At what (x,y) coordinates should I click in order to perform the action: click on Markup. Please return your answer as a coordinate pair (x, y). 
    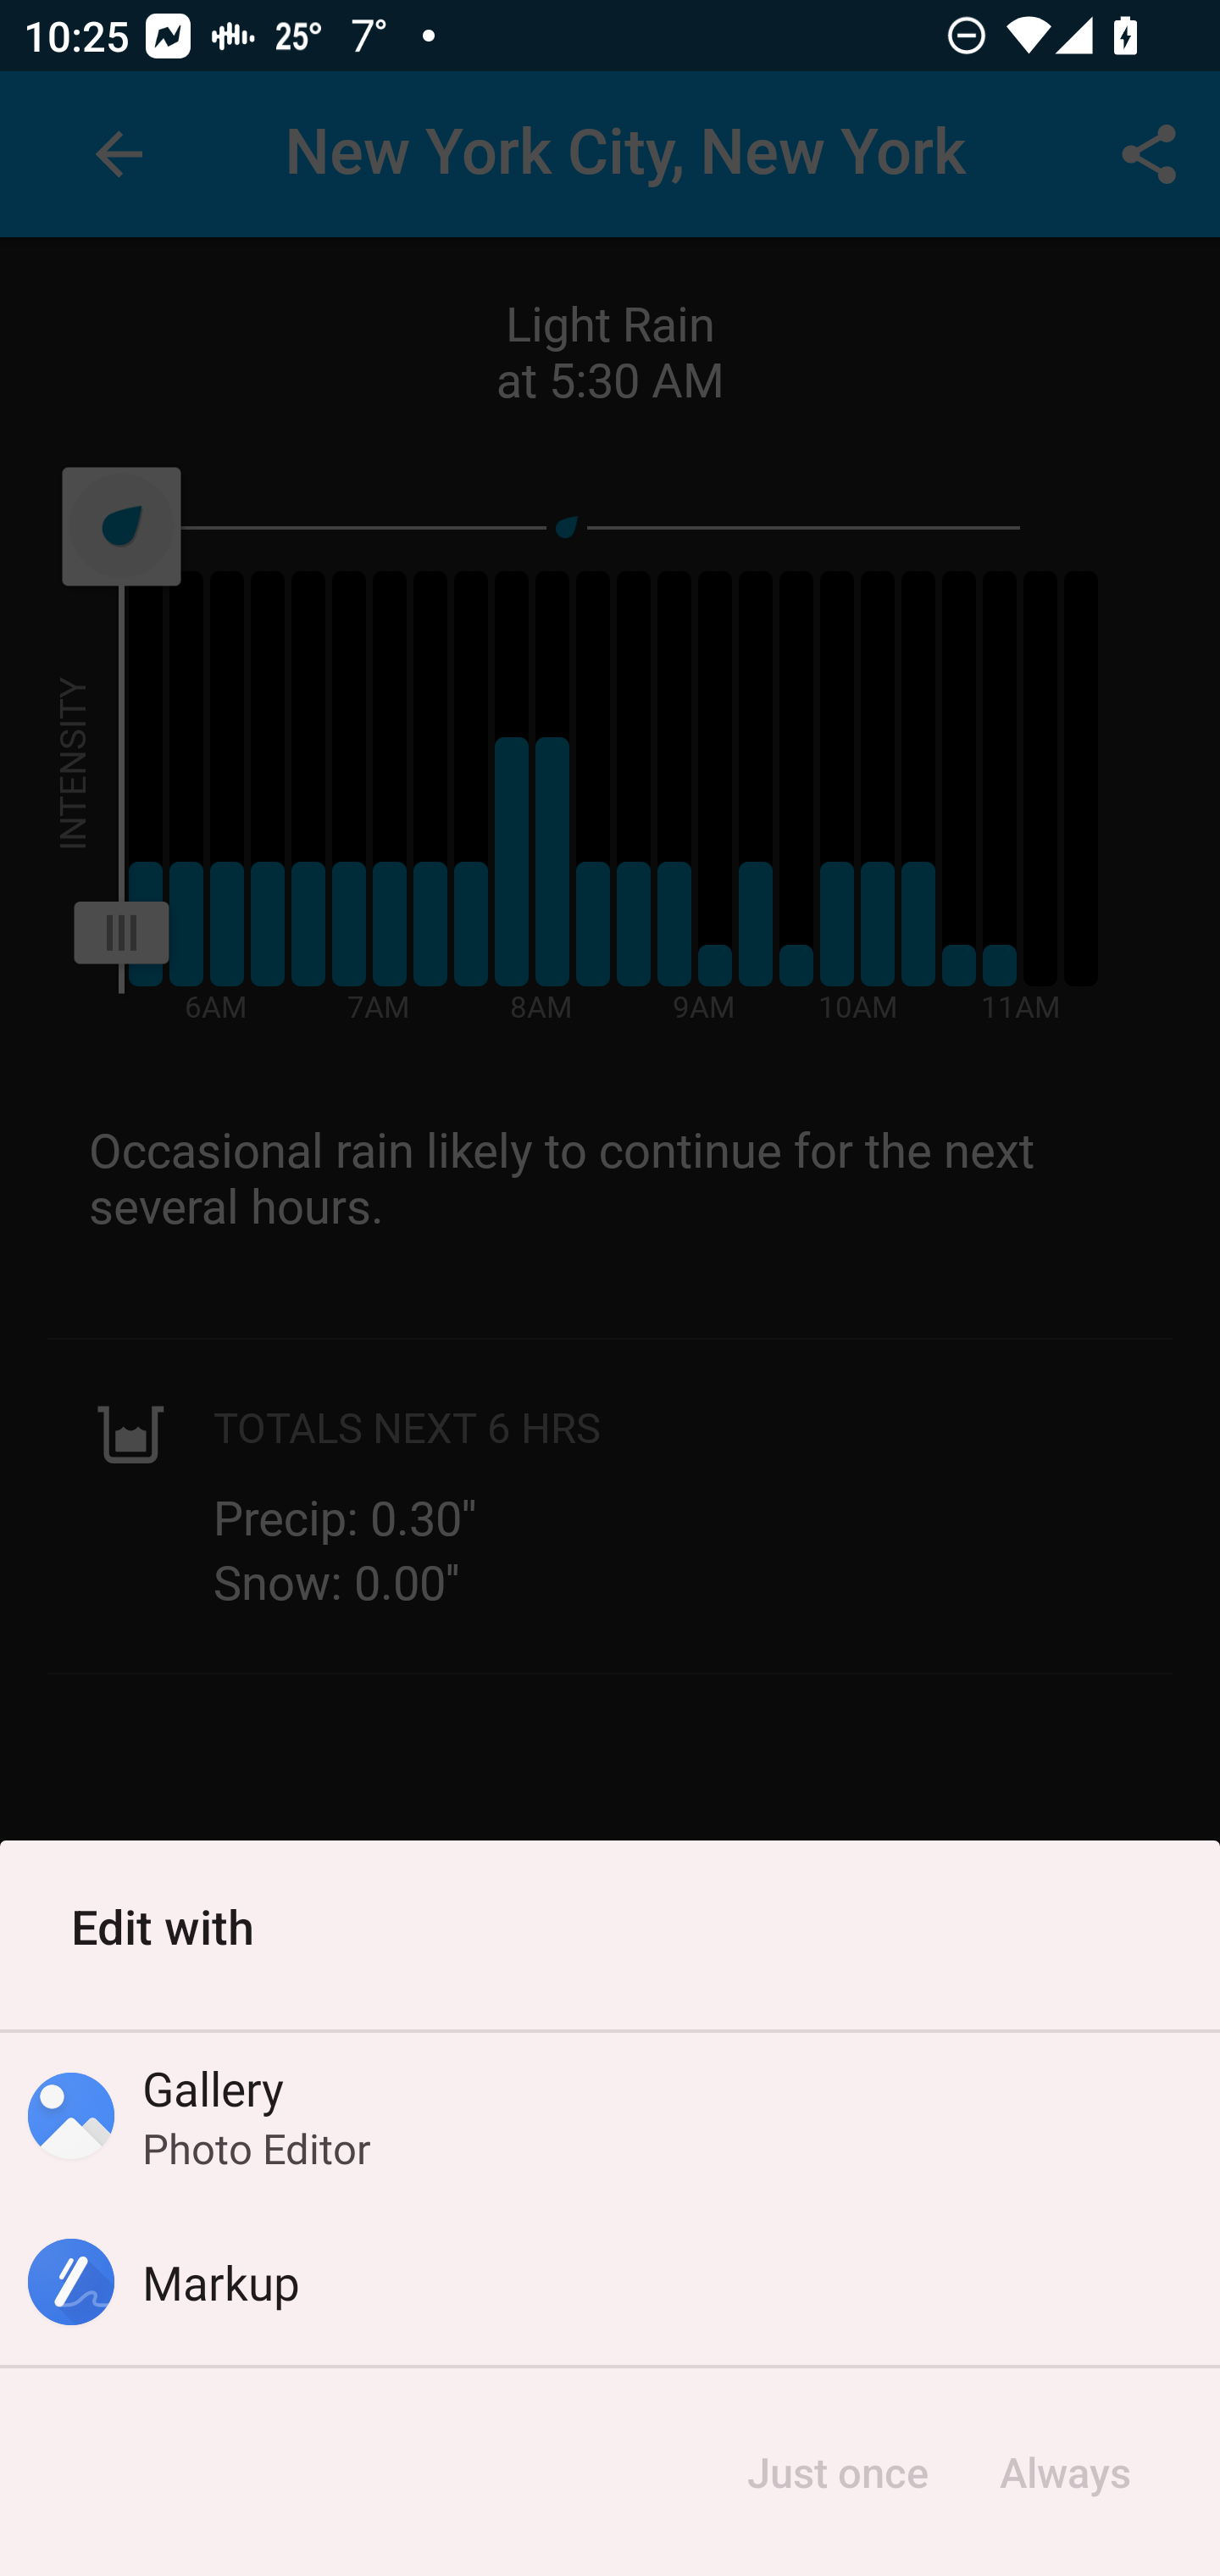
    Looking at the image, I should click on (610, 2282).